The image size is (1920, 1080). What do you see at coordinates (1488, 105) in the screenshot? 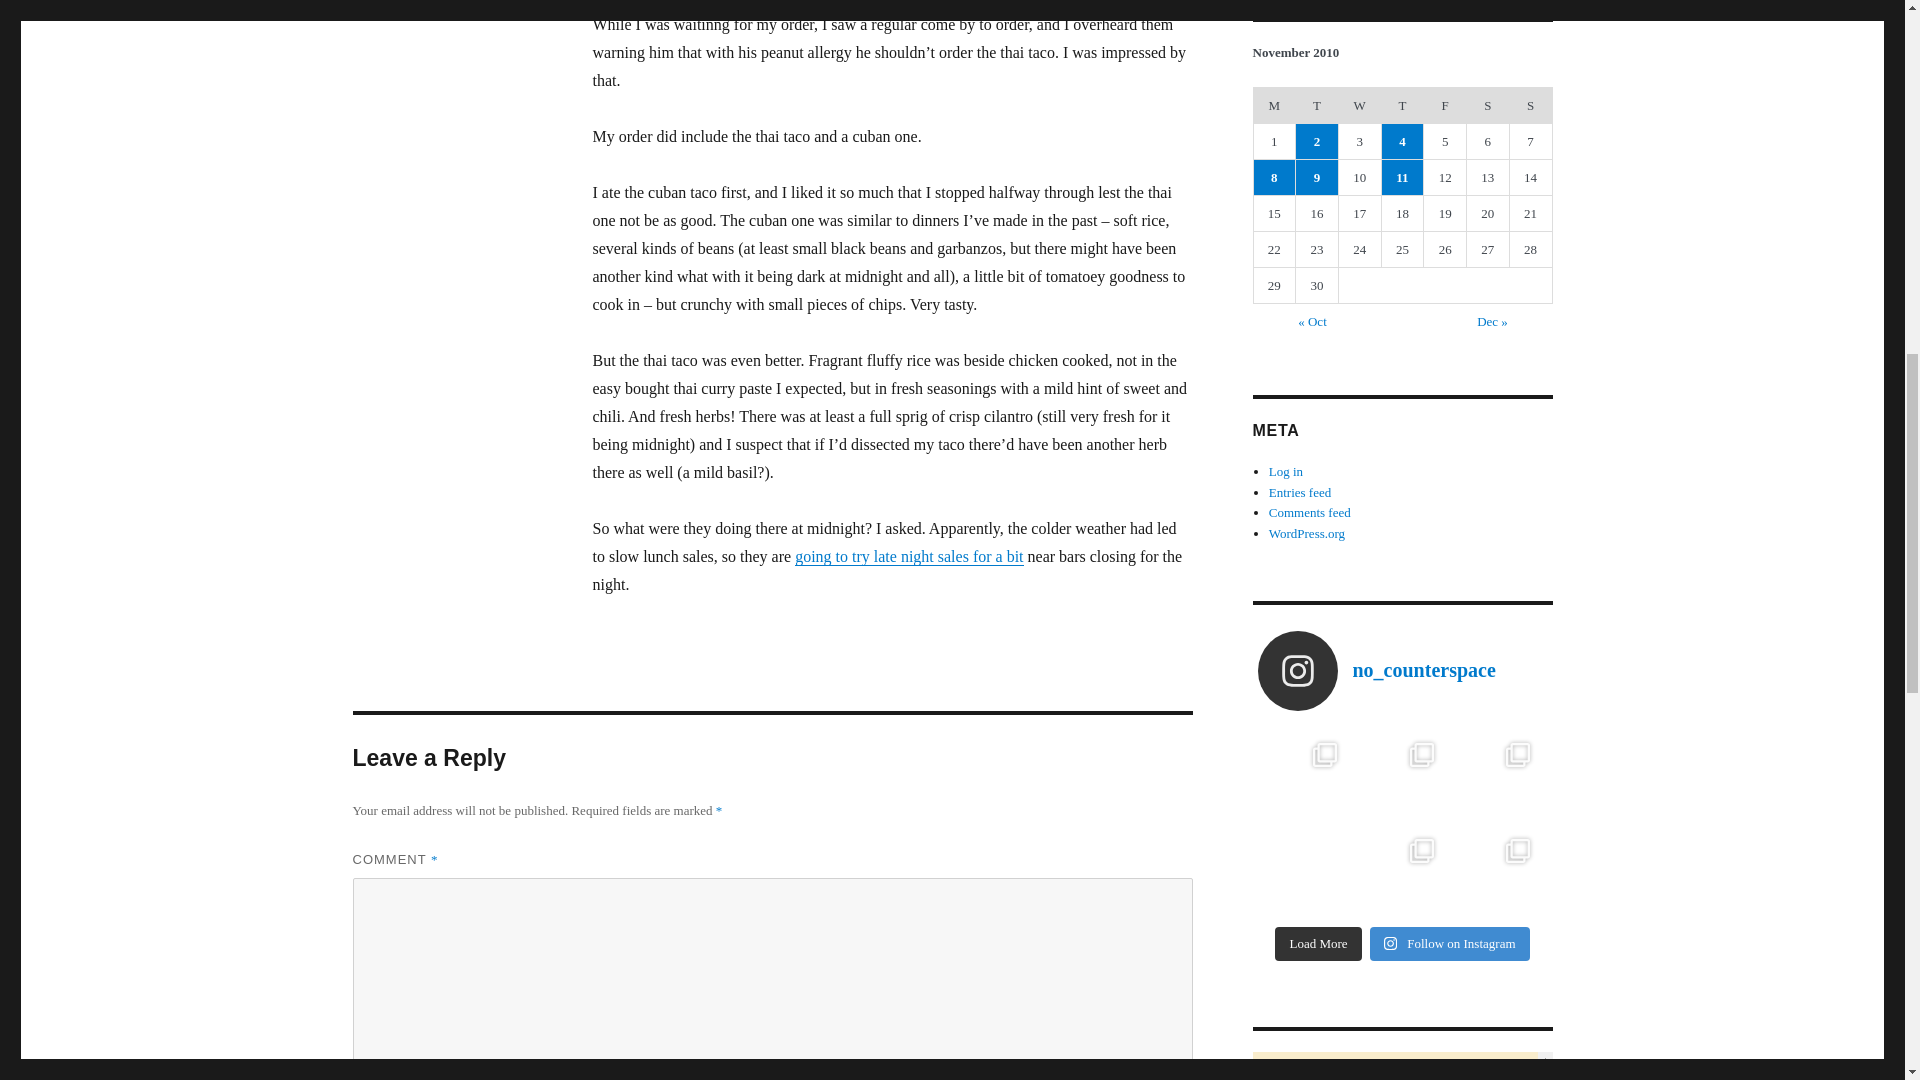
I see `Saturday` at bounding box center [1488, 105].